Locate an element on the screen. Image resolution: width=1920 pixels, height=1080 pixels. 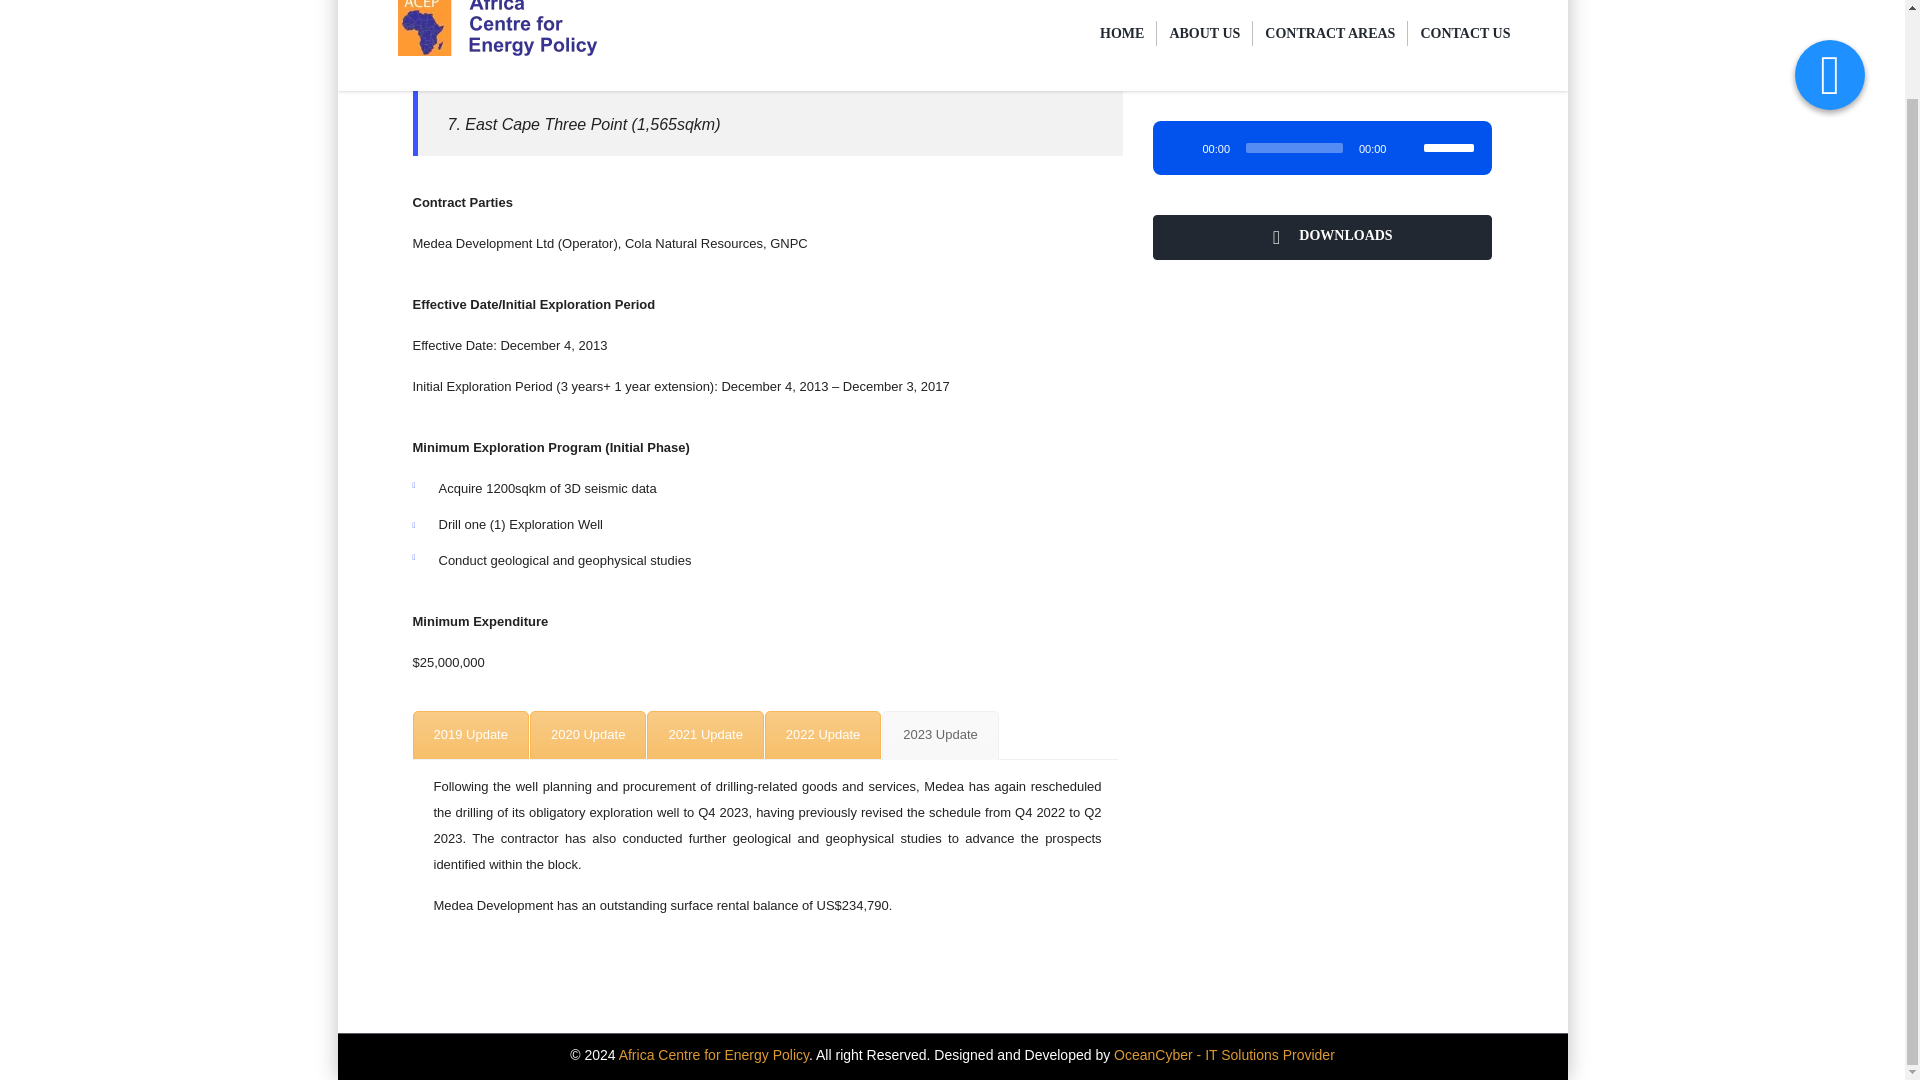
Mute is located at coordinates (1408, 148).